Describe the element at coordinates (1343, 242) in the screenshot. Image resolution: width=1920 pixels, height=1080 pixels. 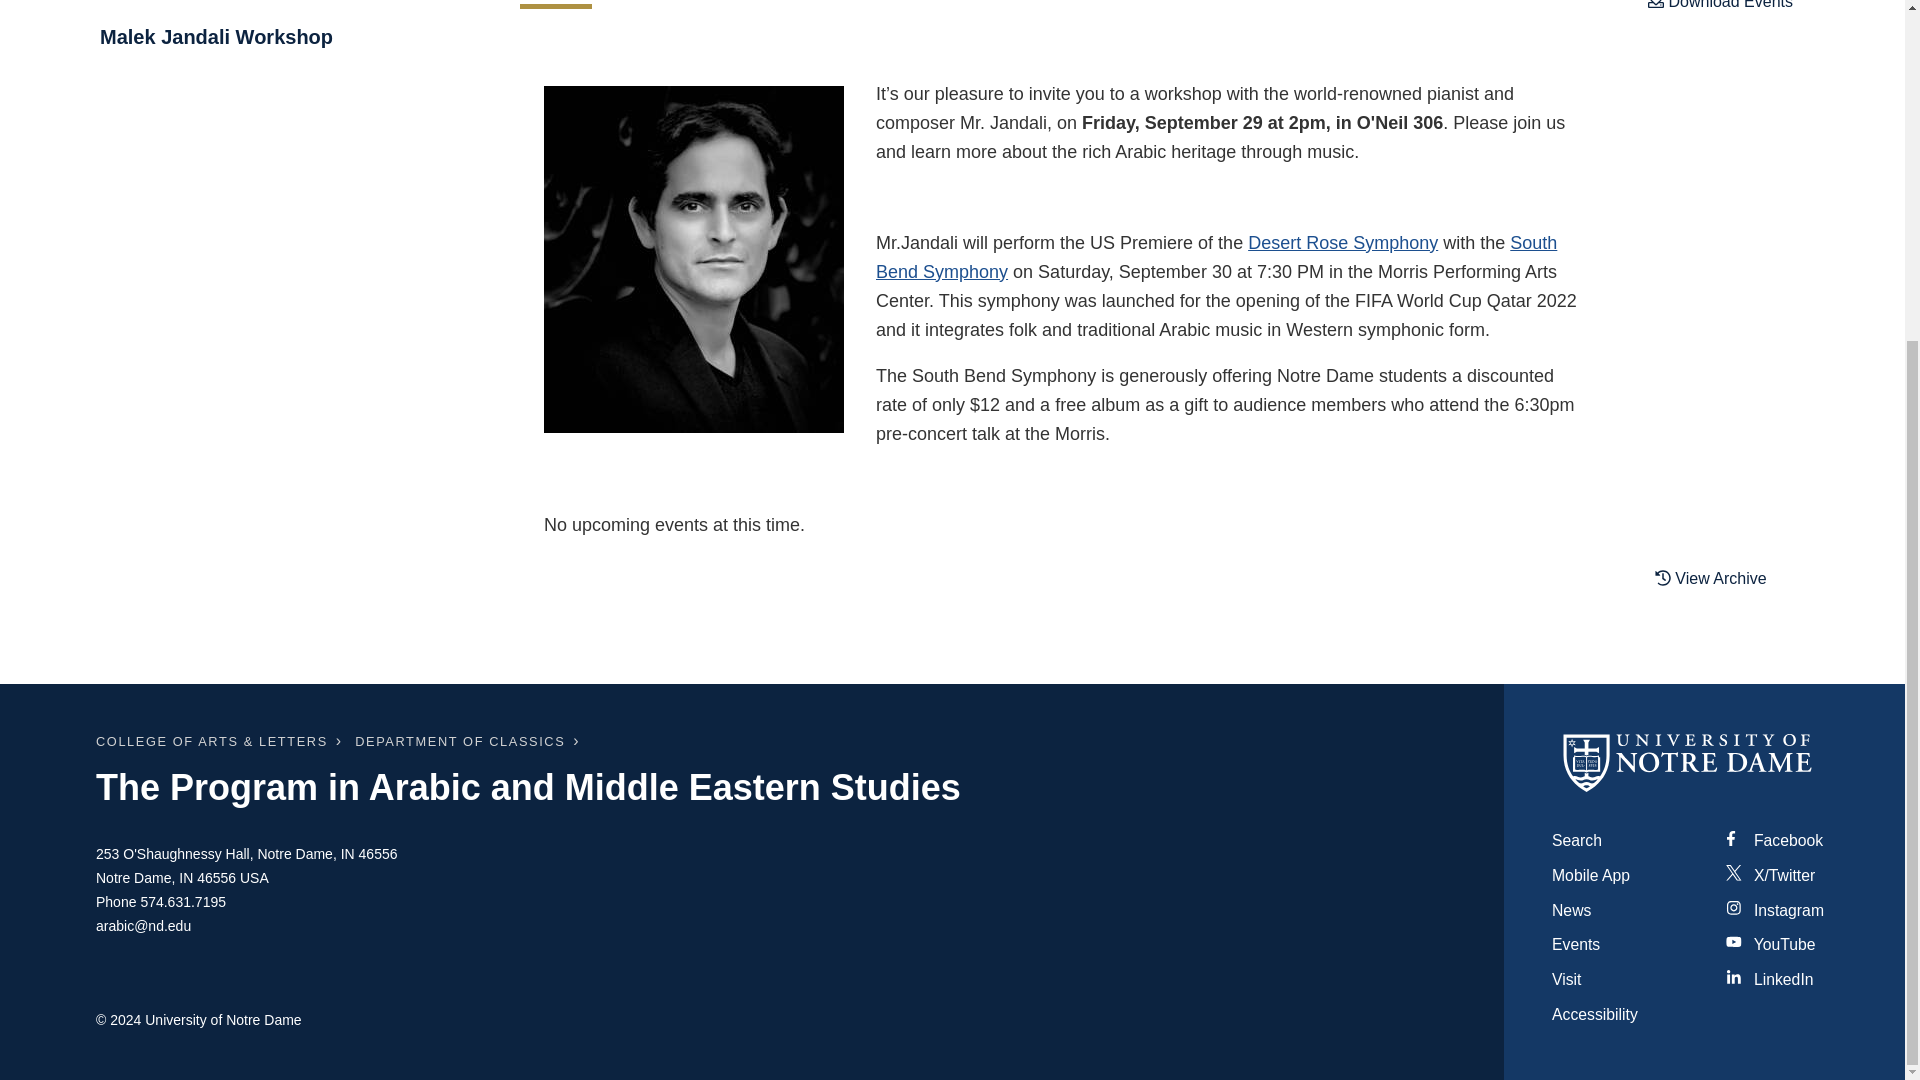
I see `Desert Rose Symphony` at that location.